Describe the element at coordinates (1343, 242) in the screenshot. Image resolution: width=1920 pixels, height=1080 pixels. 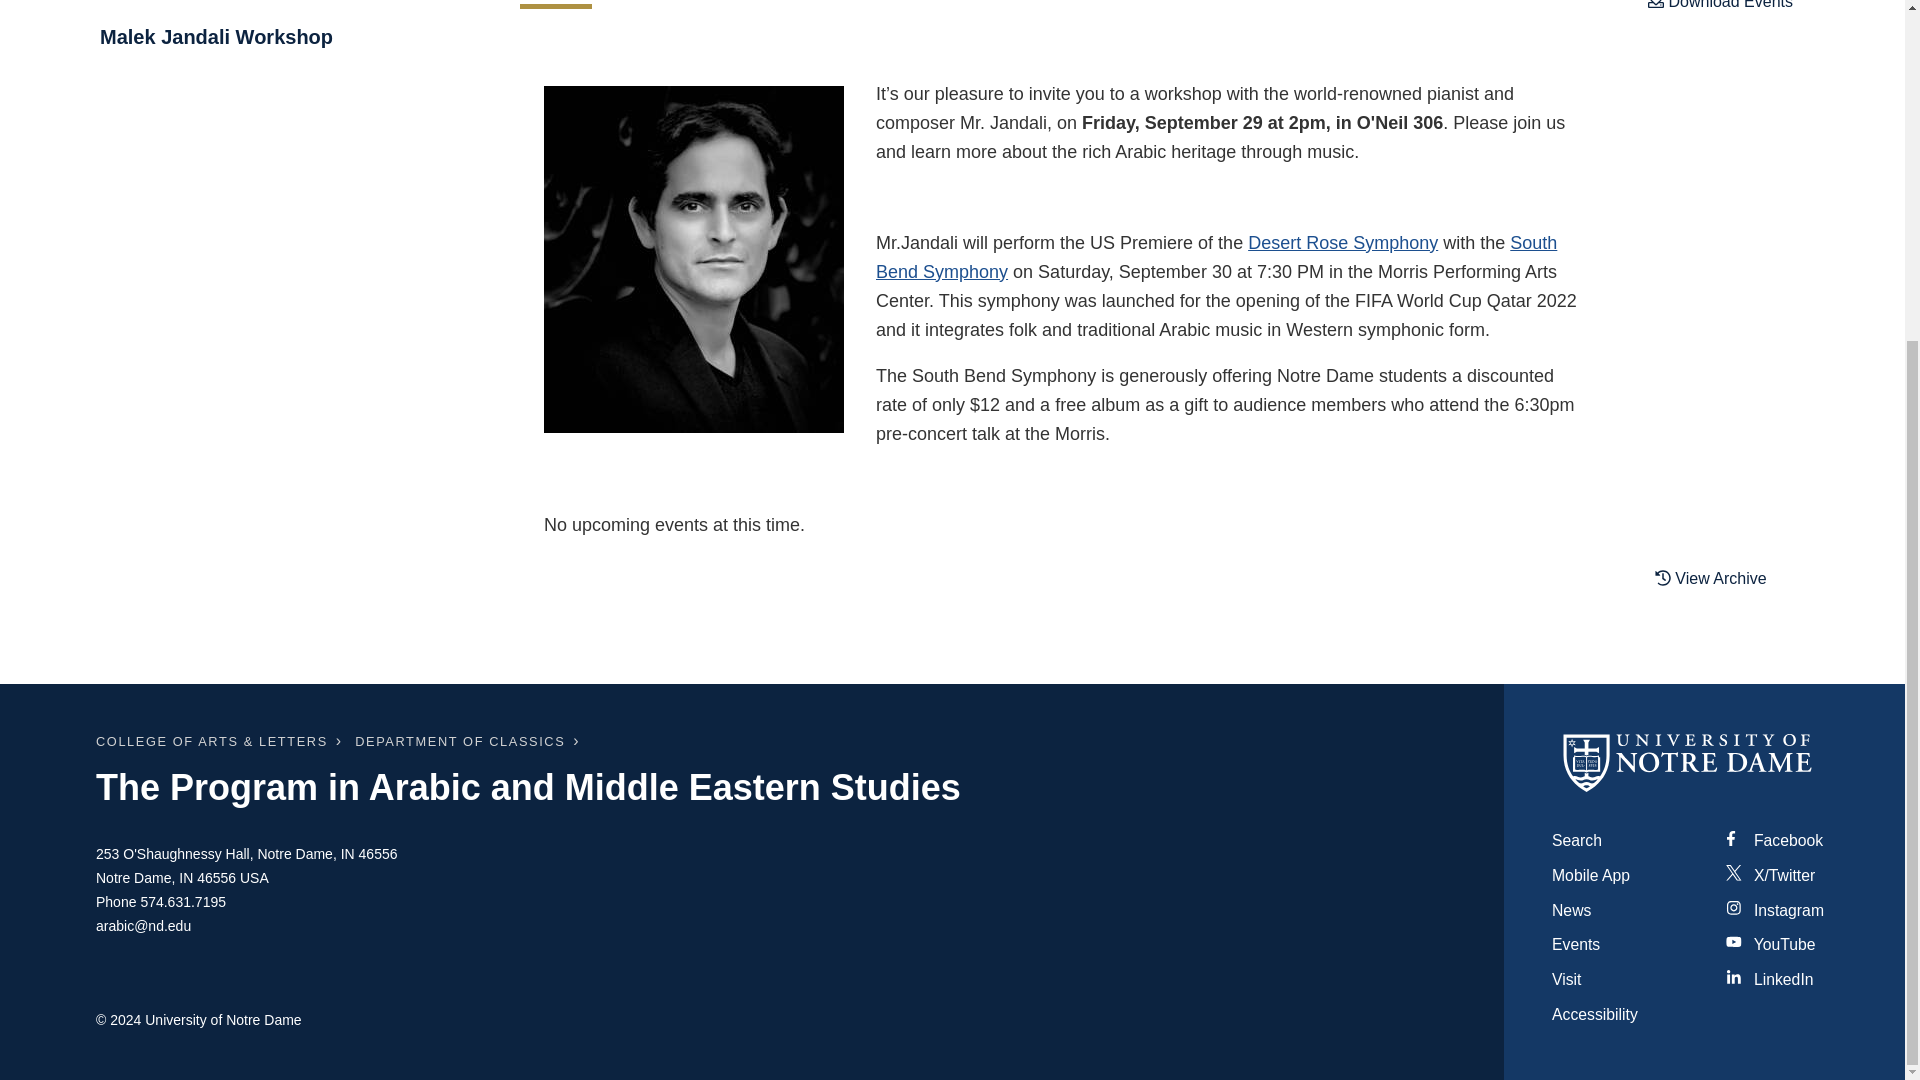
I see `Desert Rose Symphony` at that location.